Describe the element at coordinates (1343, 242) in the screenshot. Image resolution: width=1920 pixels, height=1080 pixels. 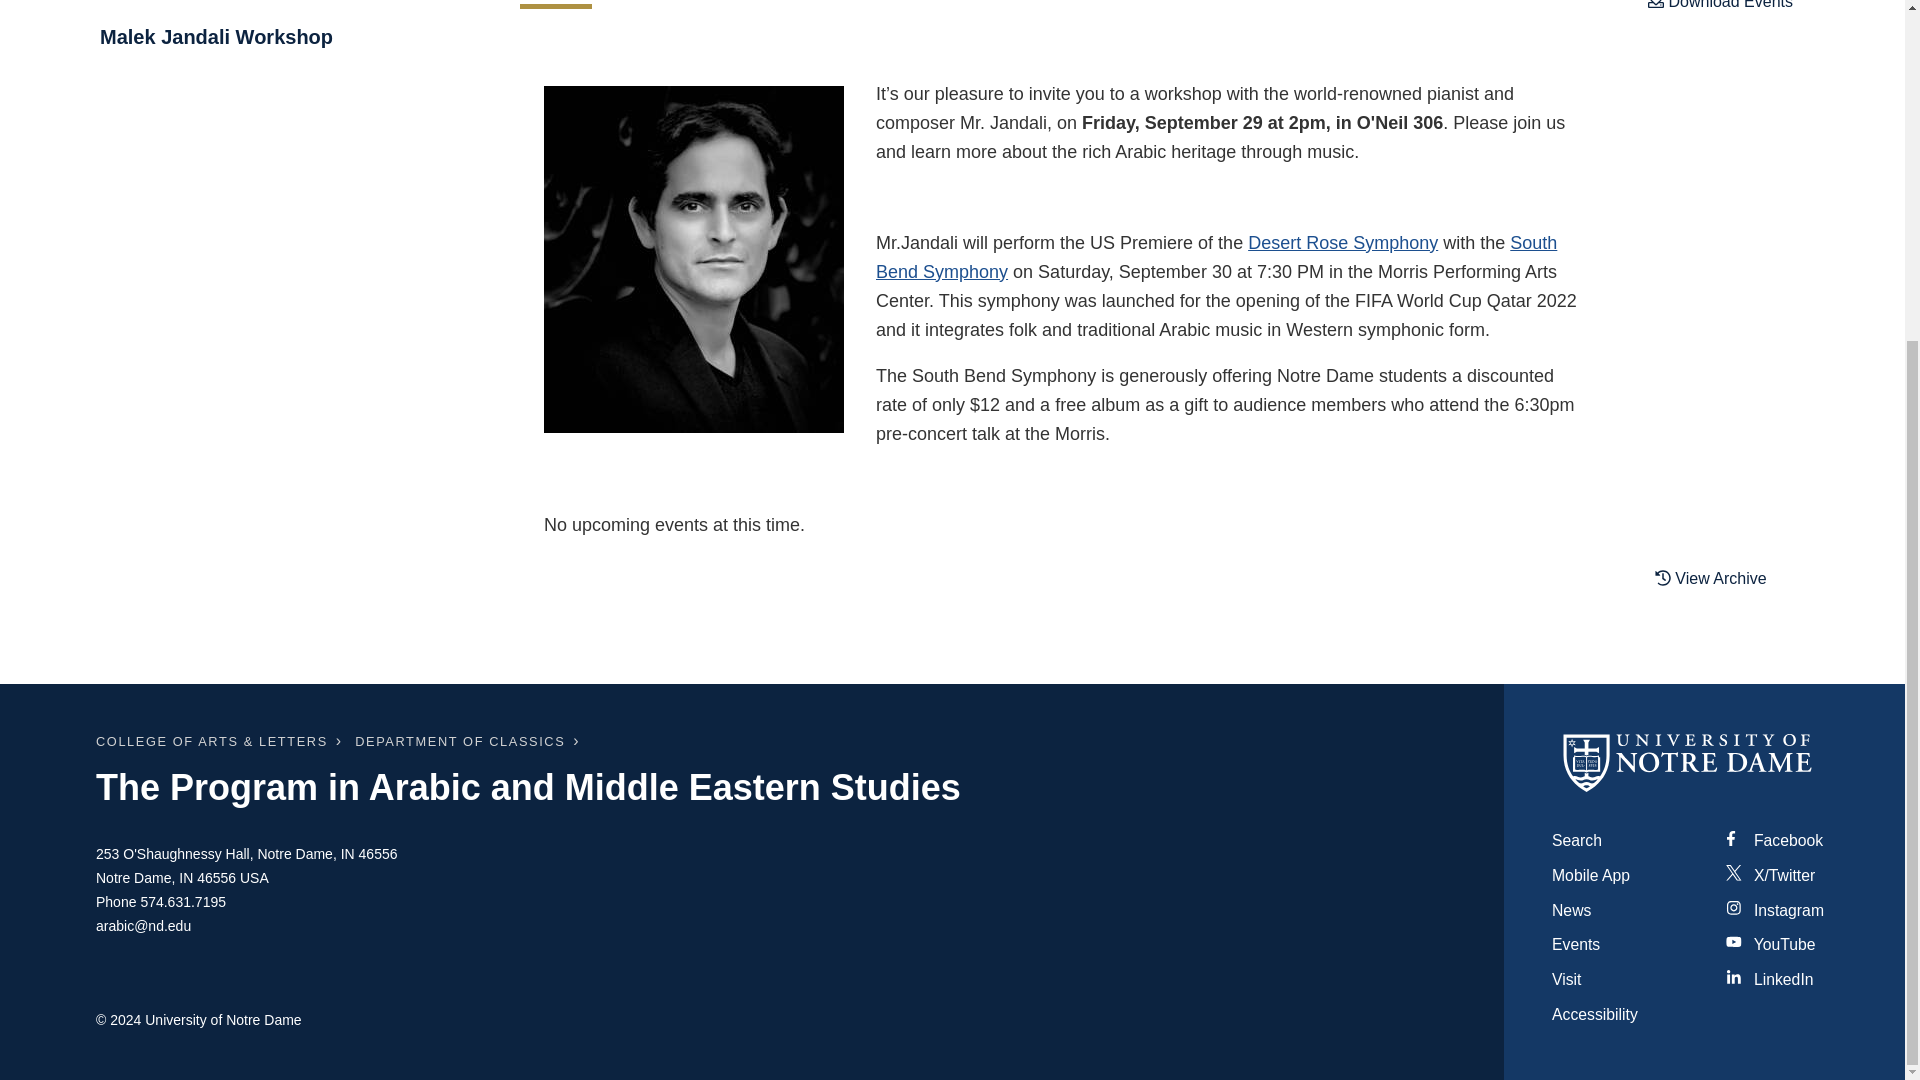
I see `Desert Rose Symphony` at that location.